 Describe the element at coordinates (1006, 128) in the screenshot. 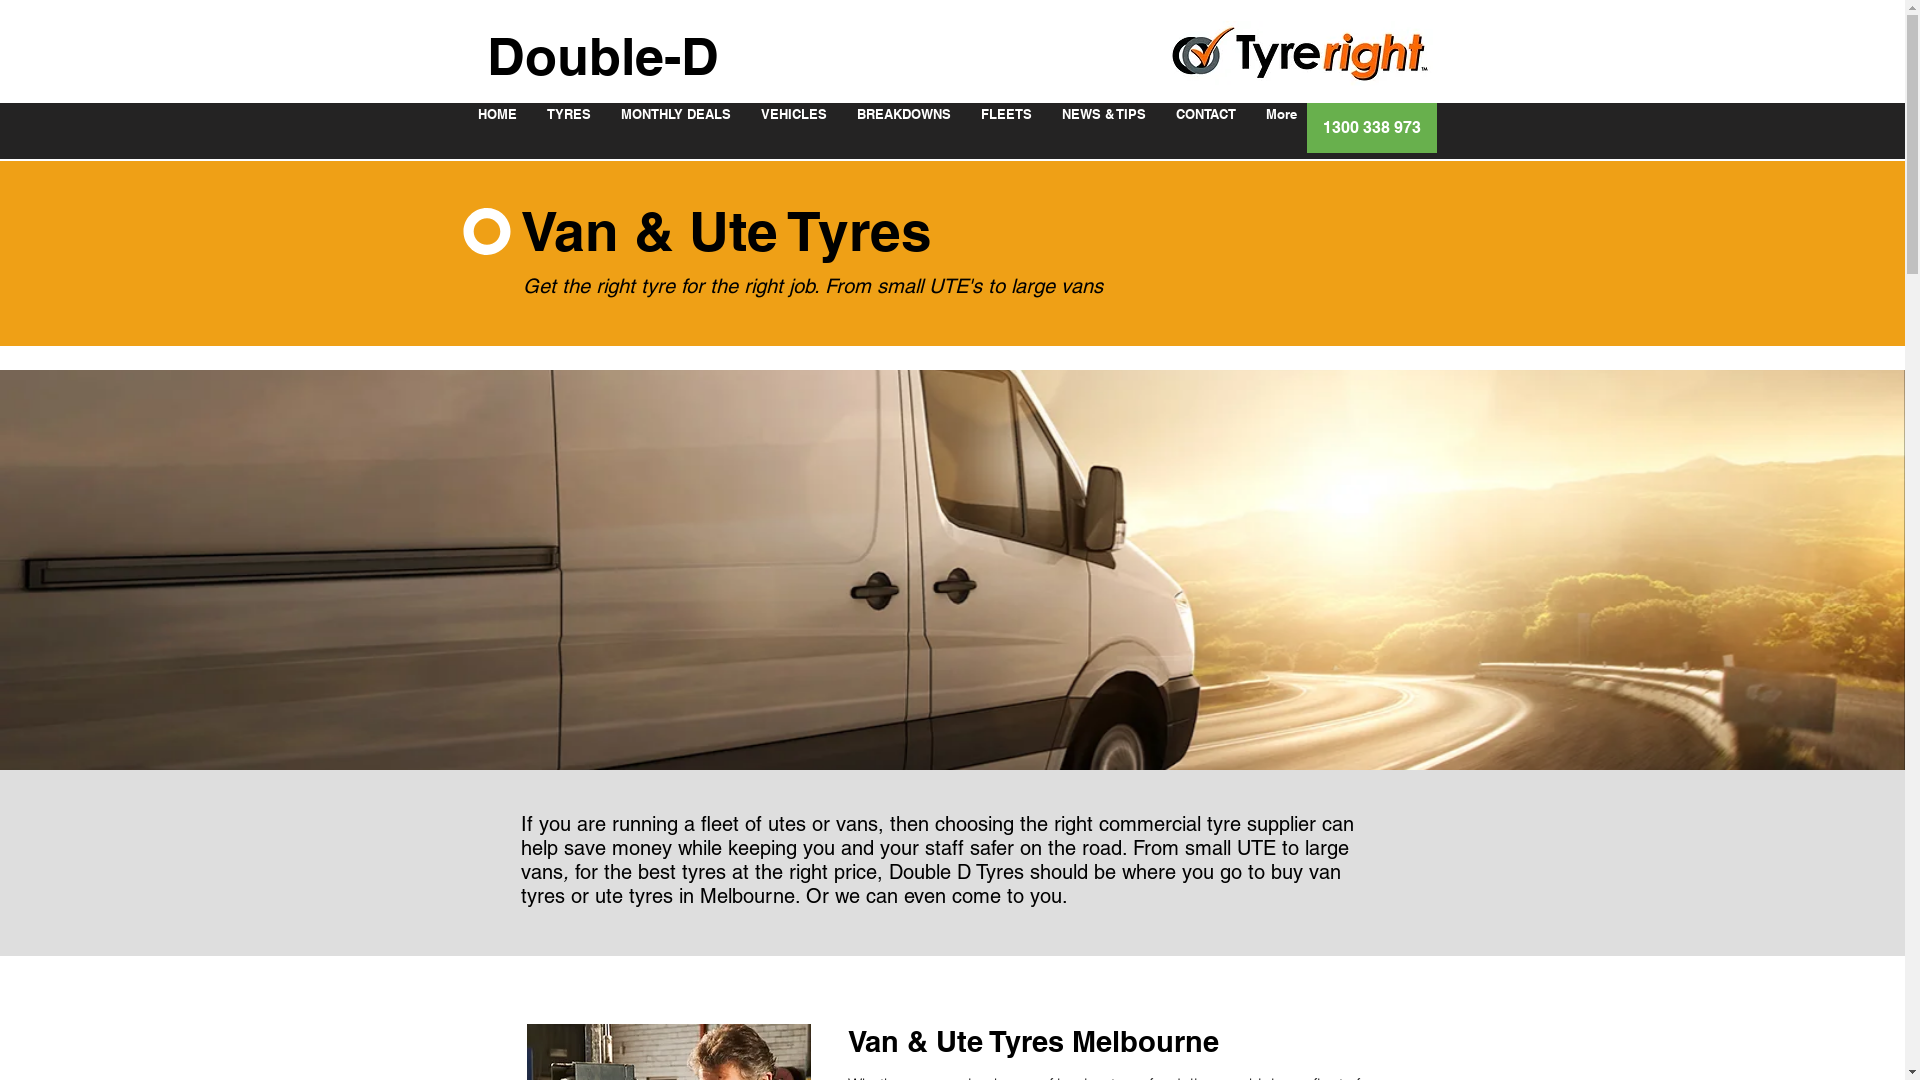

I see `FLEETS` at that location.